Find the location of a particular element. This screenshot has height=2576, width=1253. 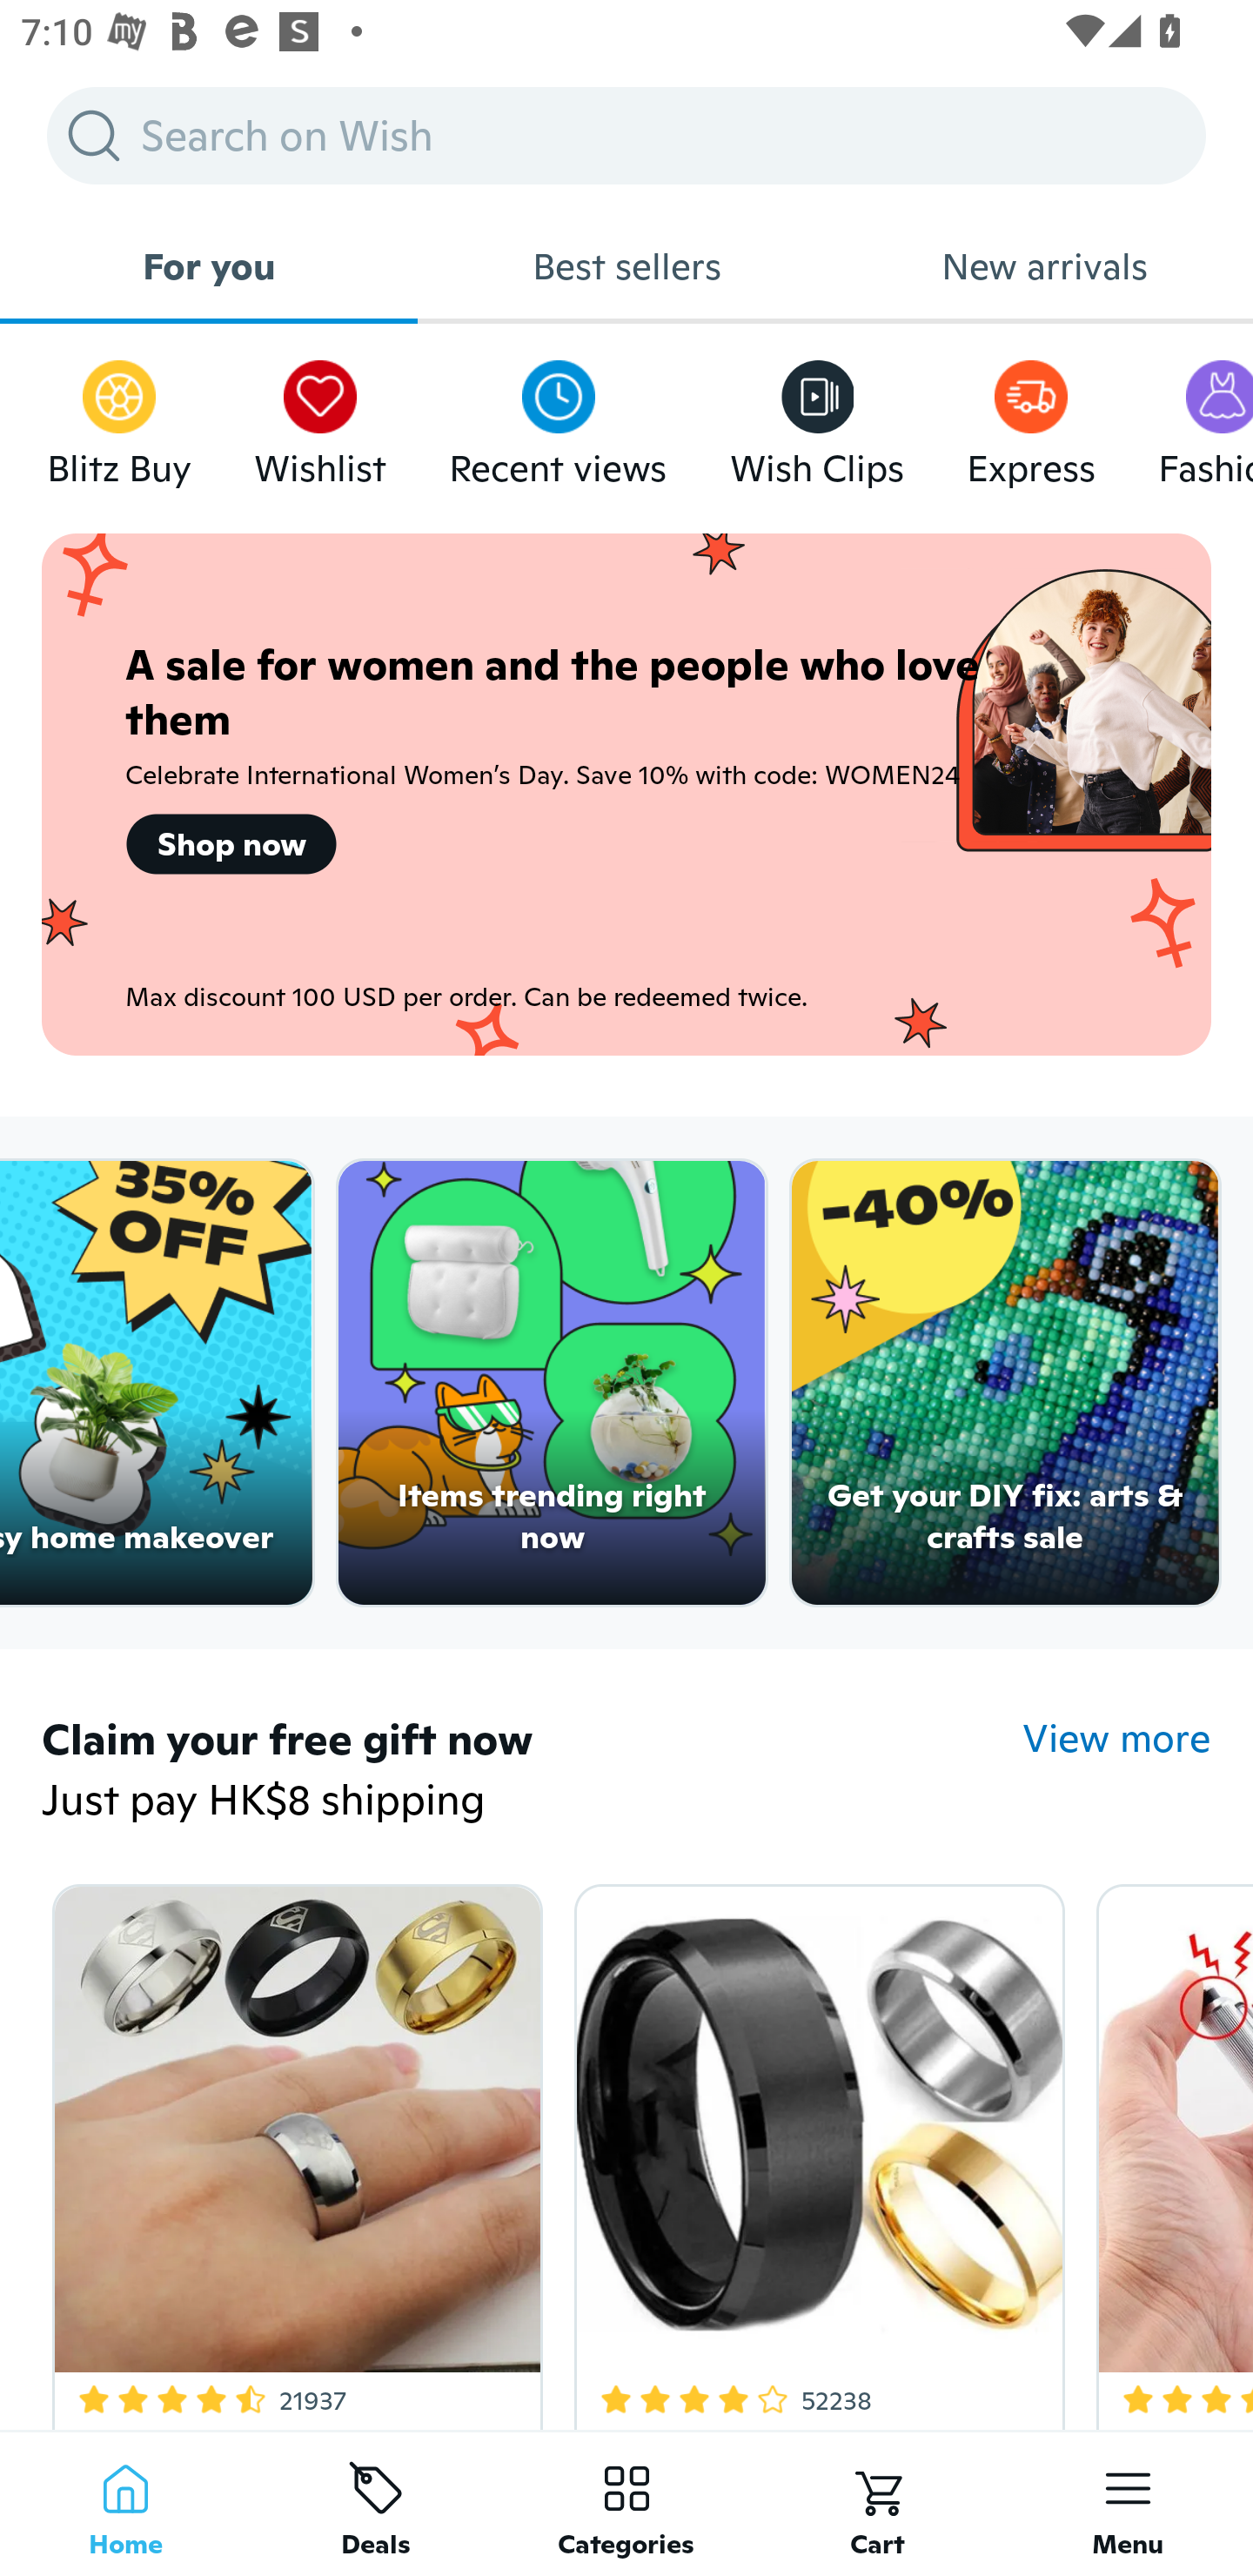

Recent views is located at coordinates (558, 416).